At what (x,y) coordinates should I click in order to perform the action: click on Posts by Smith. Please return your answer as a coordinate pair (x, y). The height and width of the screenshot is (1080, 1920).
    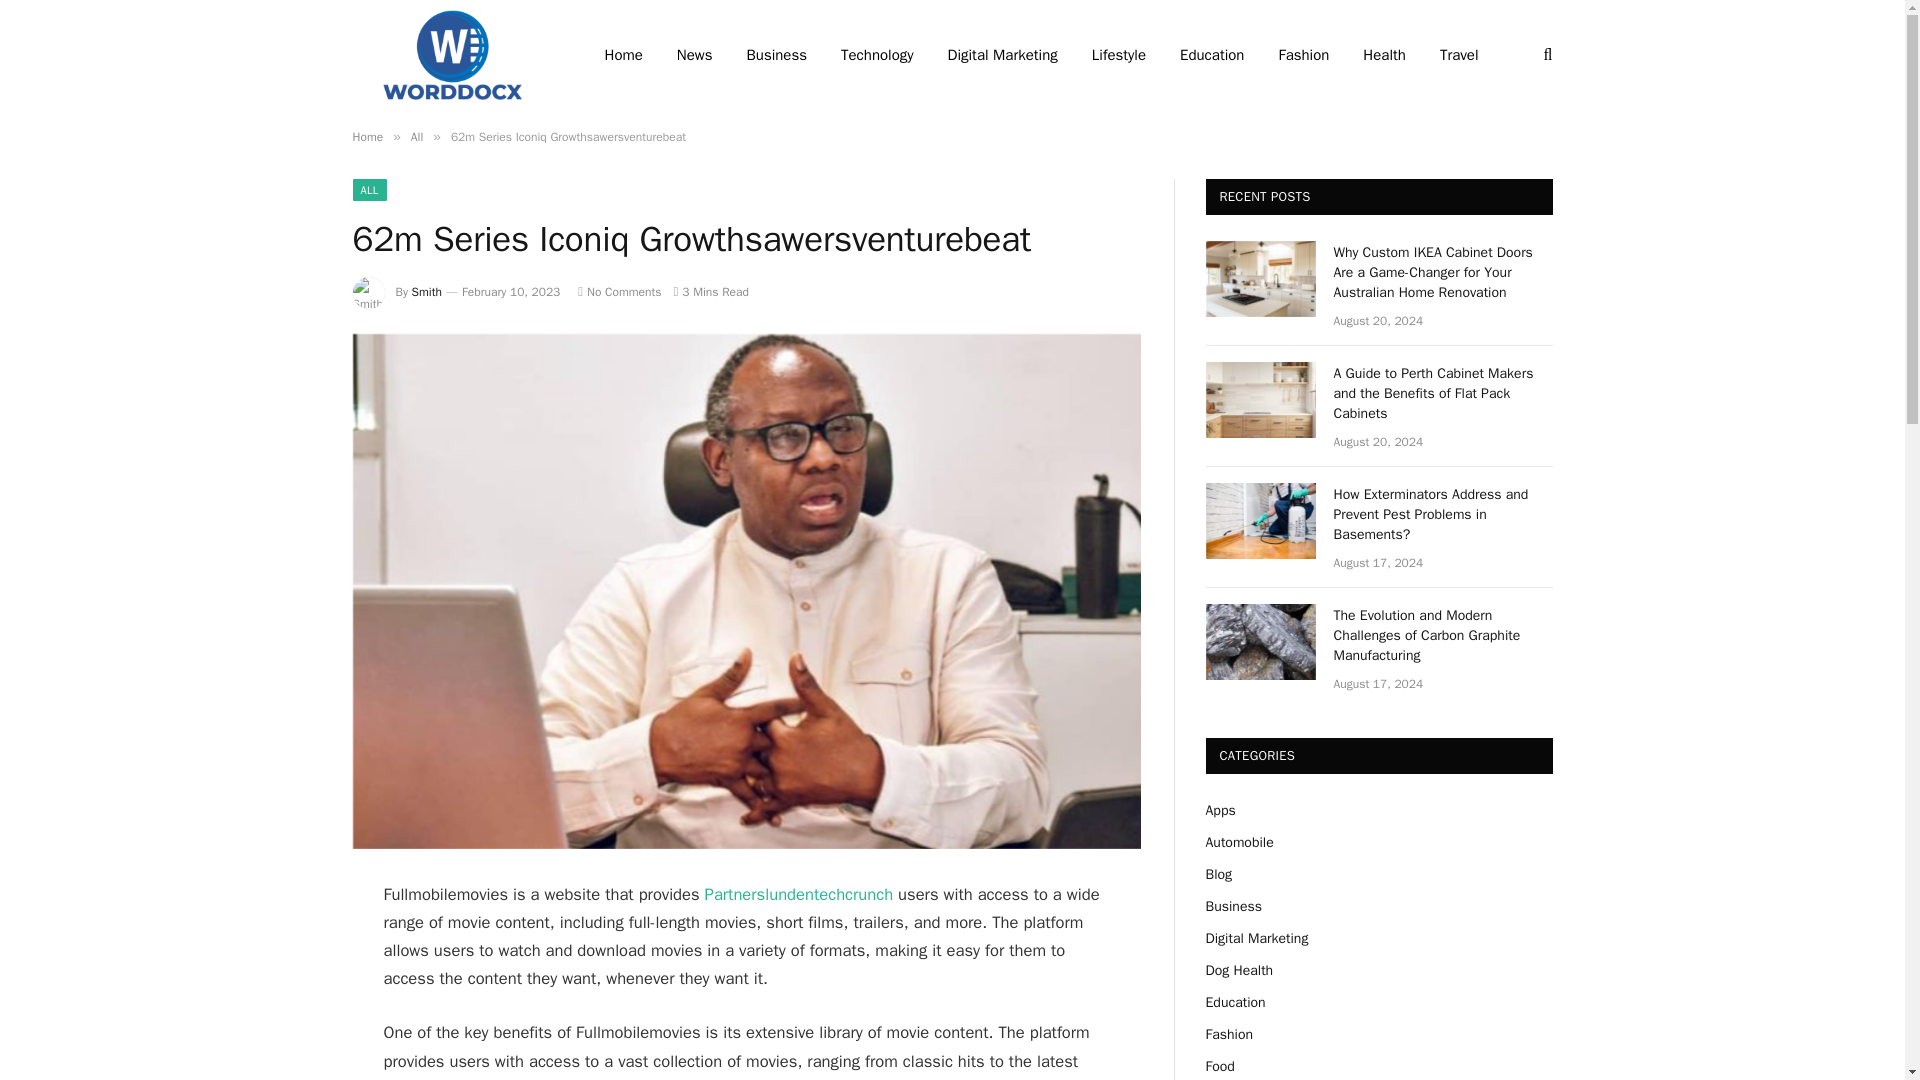
    Looking at the image, I should click on (426, 292).